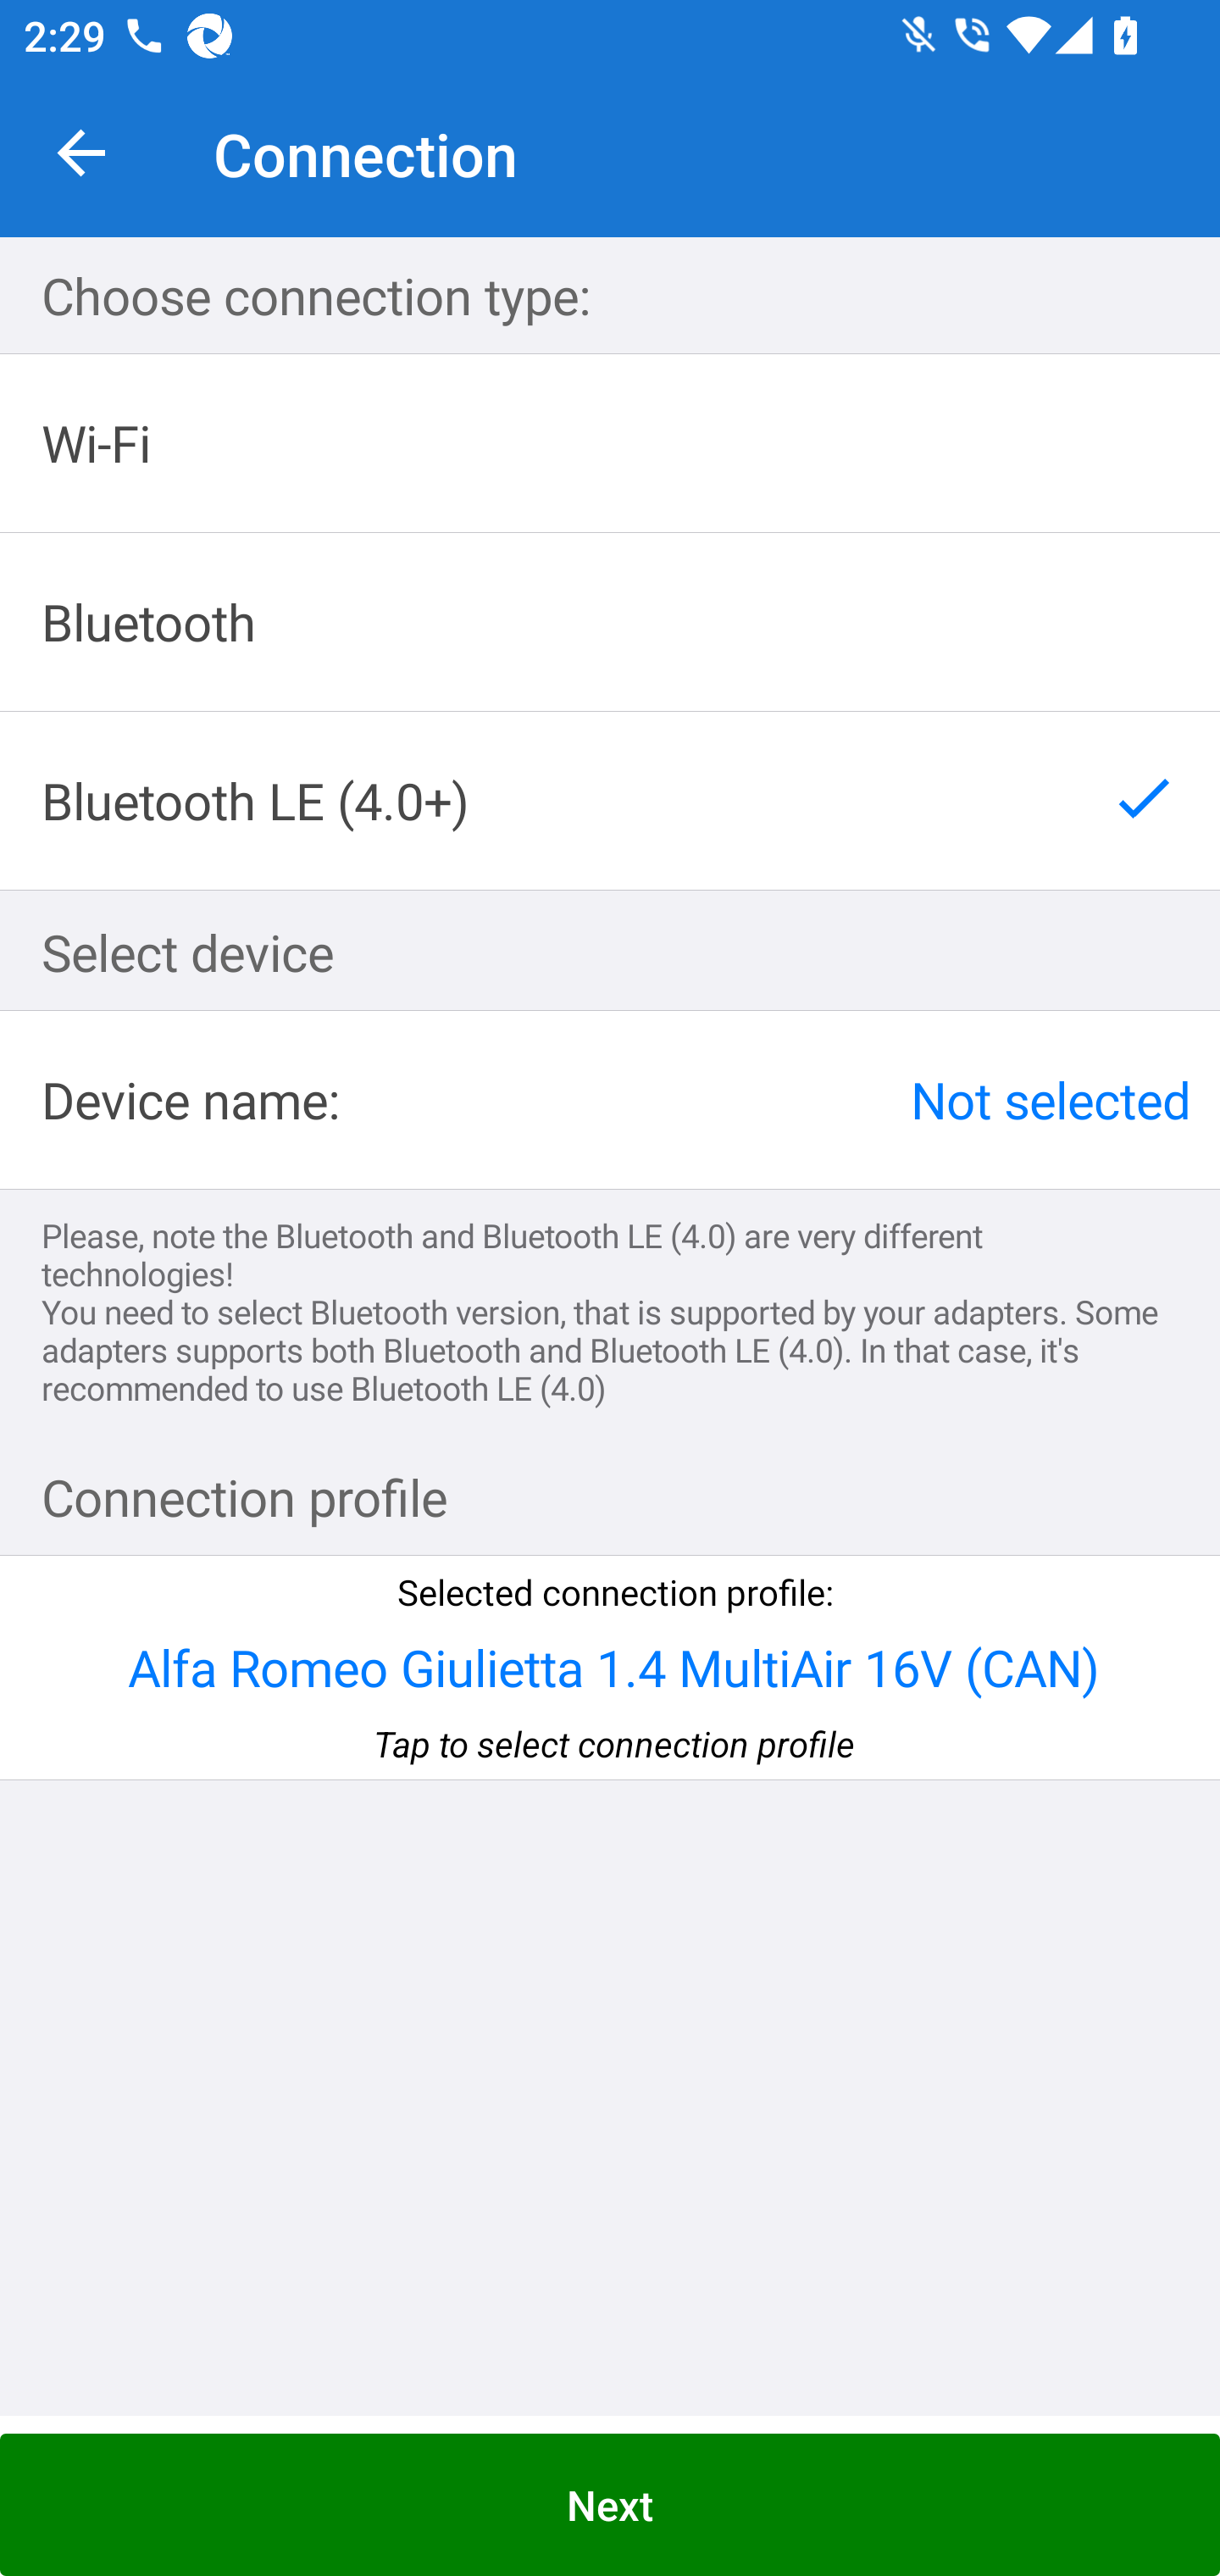 This screenshot has height=2576, width=1220. I want to click on Next, so click(610, 2505).